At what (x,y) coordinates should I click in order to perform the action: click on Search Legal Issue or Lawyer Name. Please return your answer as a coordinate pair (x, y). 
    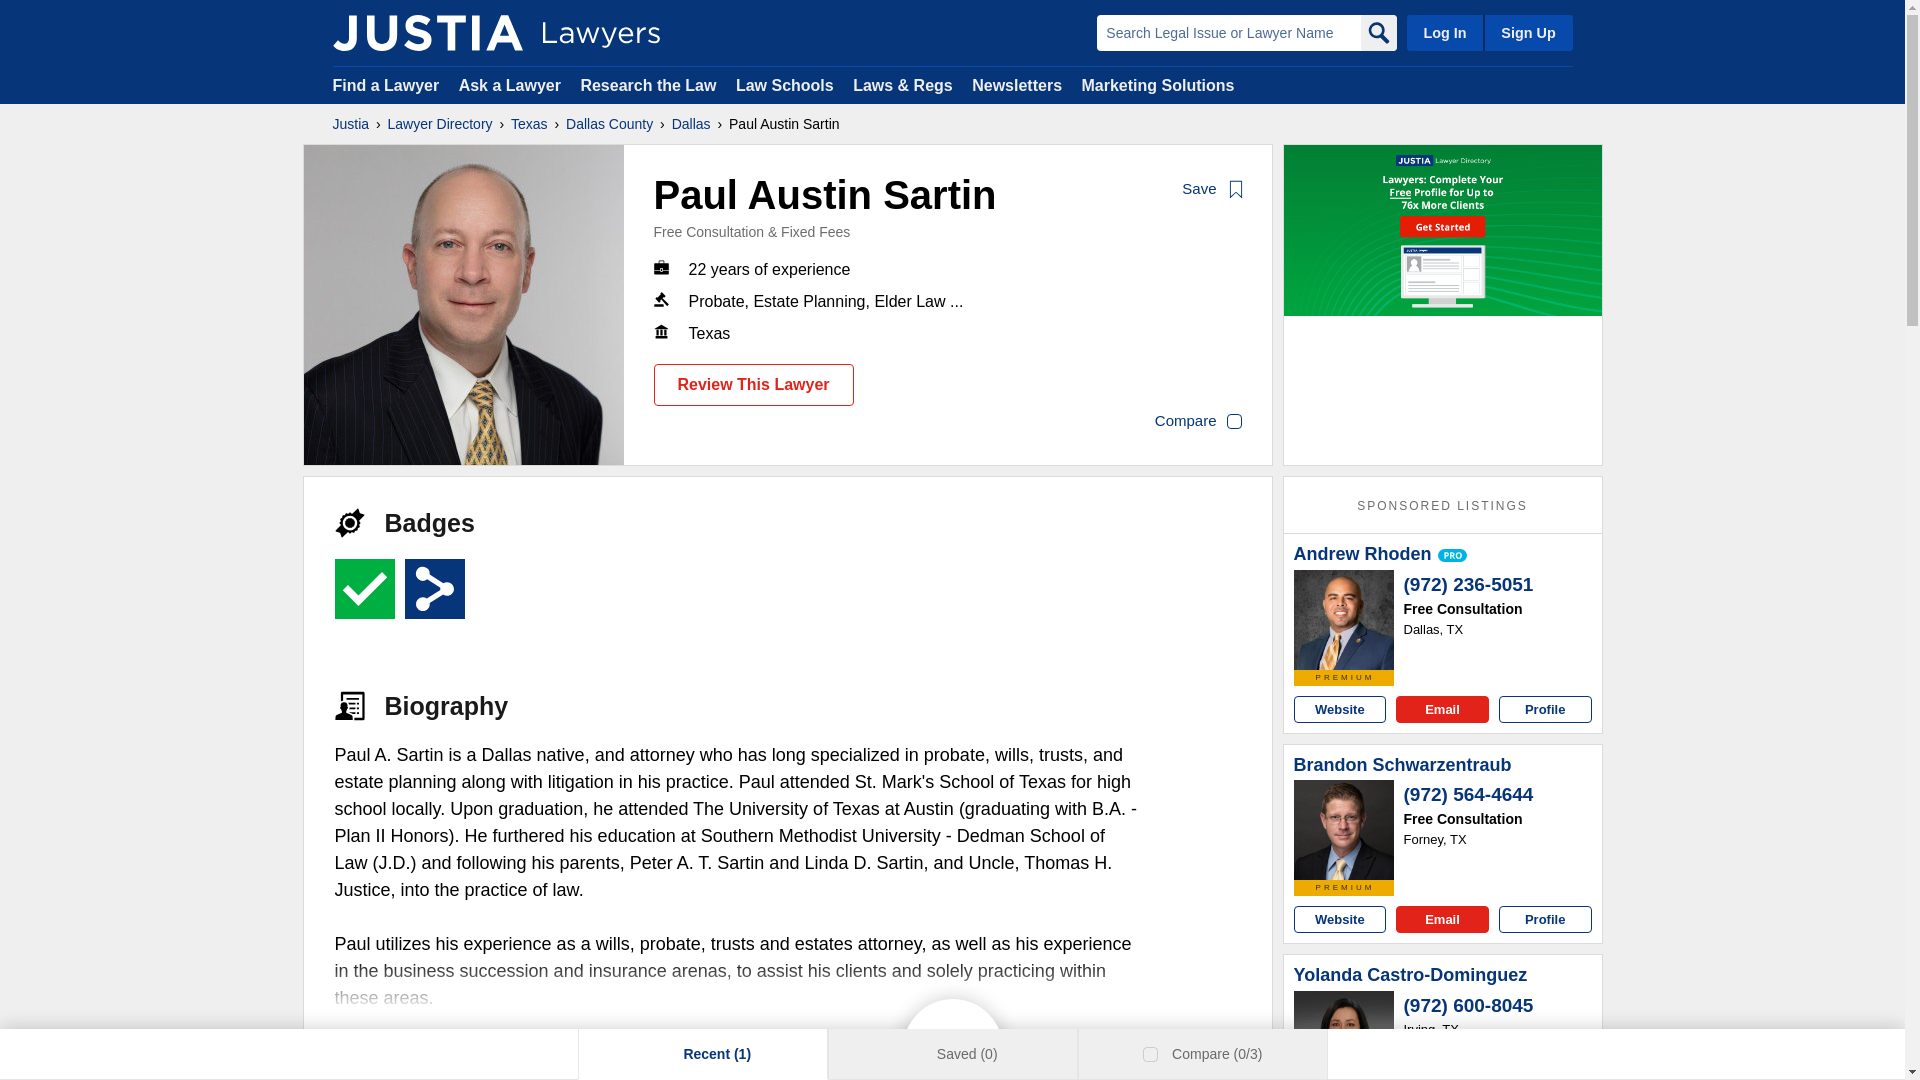
    Looking at the image, I should click on (1228, 32).